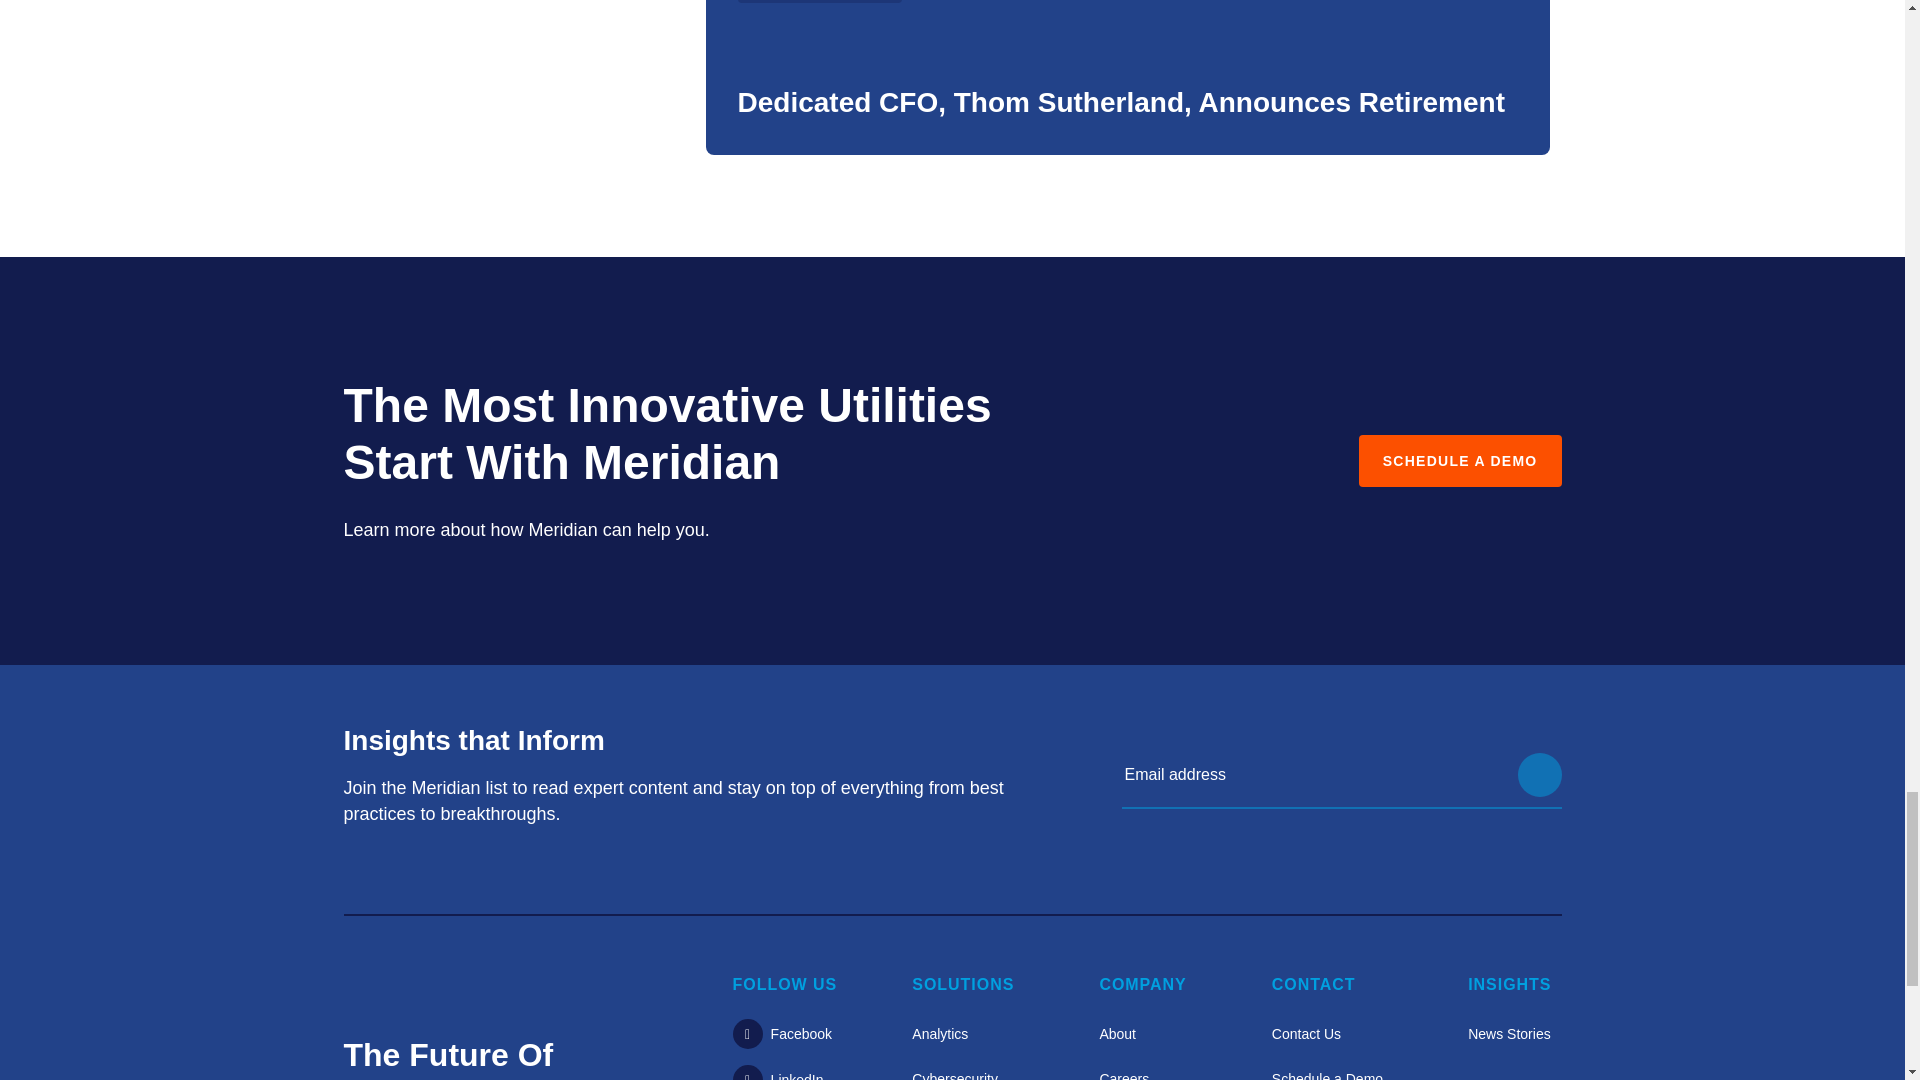 The width and height of the screenshot is (1920, 1080). I want to click on Facebook, so click(782, 1034).